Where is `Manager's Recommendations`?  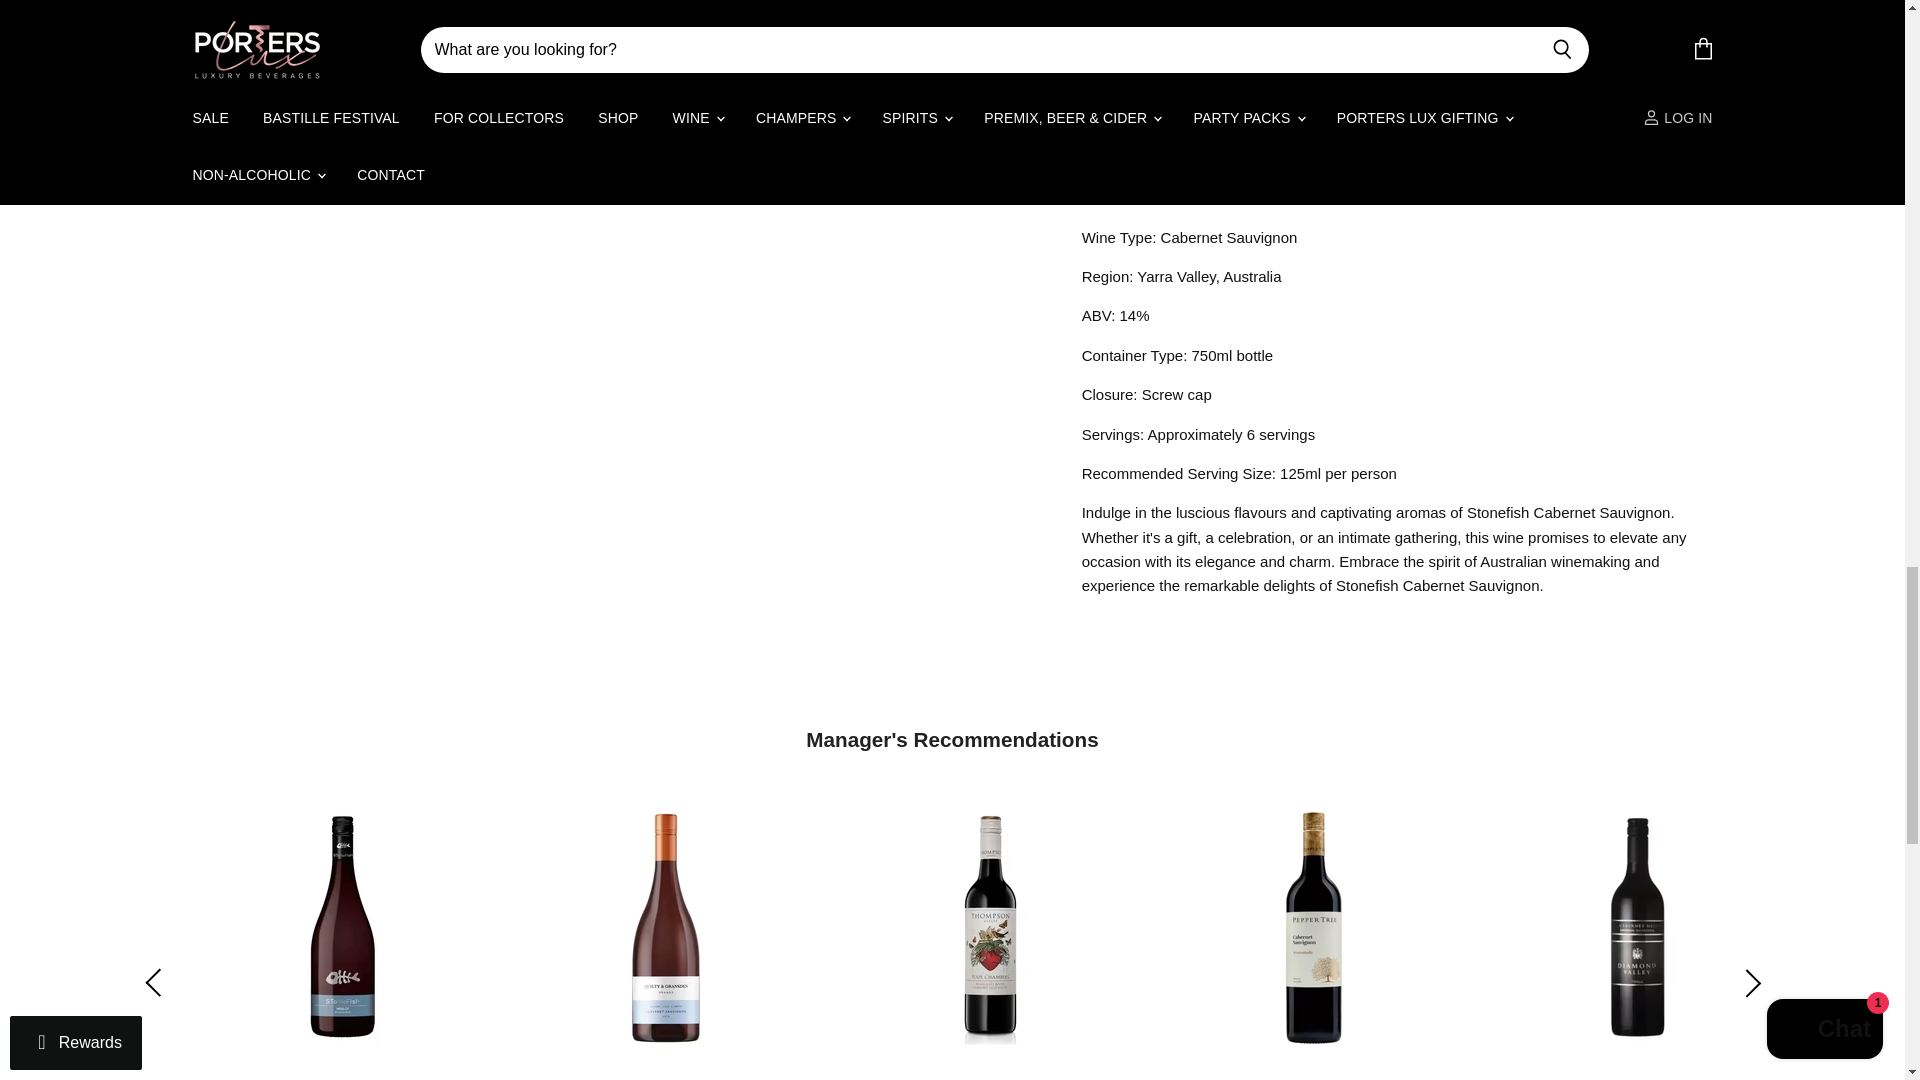
Manager's Recommendations is located at coordinates (952, 738).